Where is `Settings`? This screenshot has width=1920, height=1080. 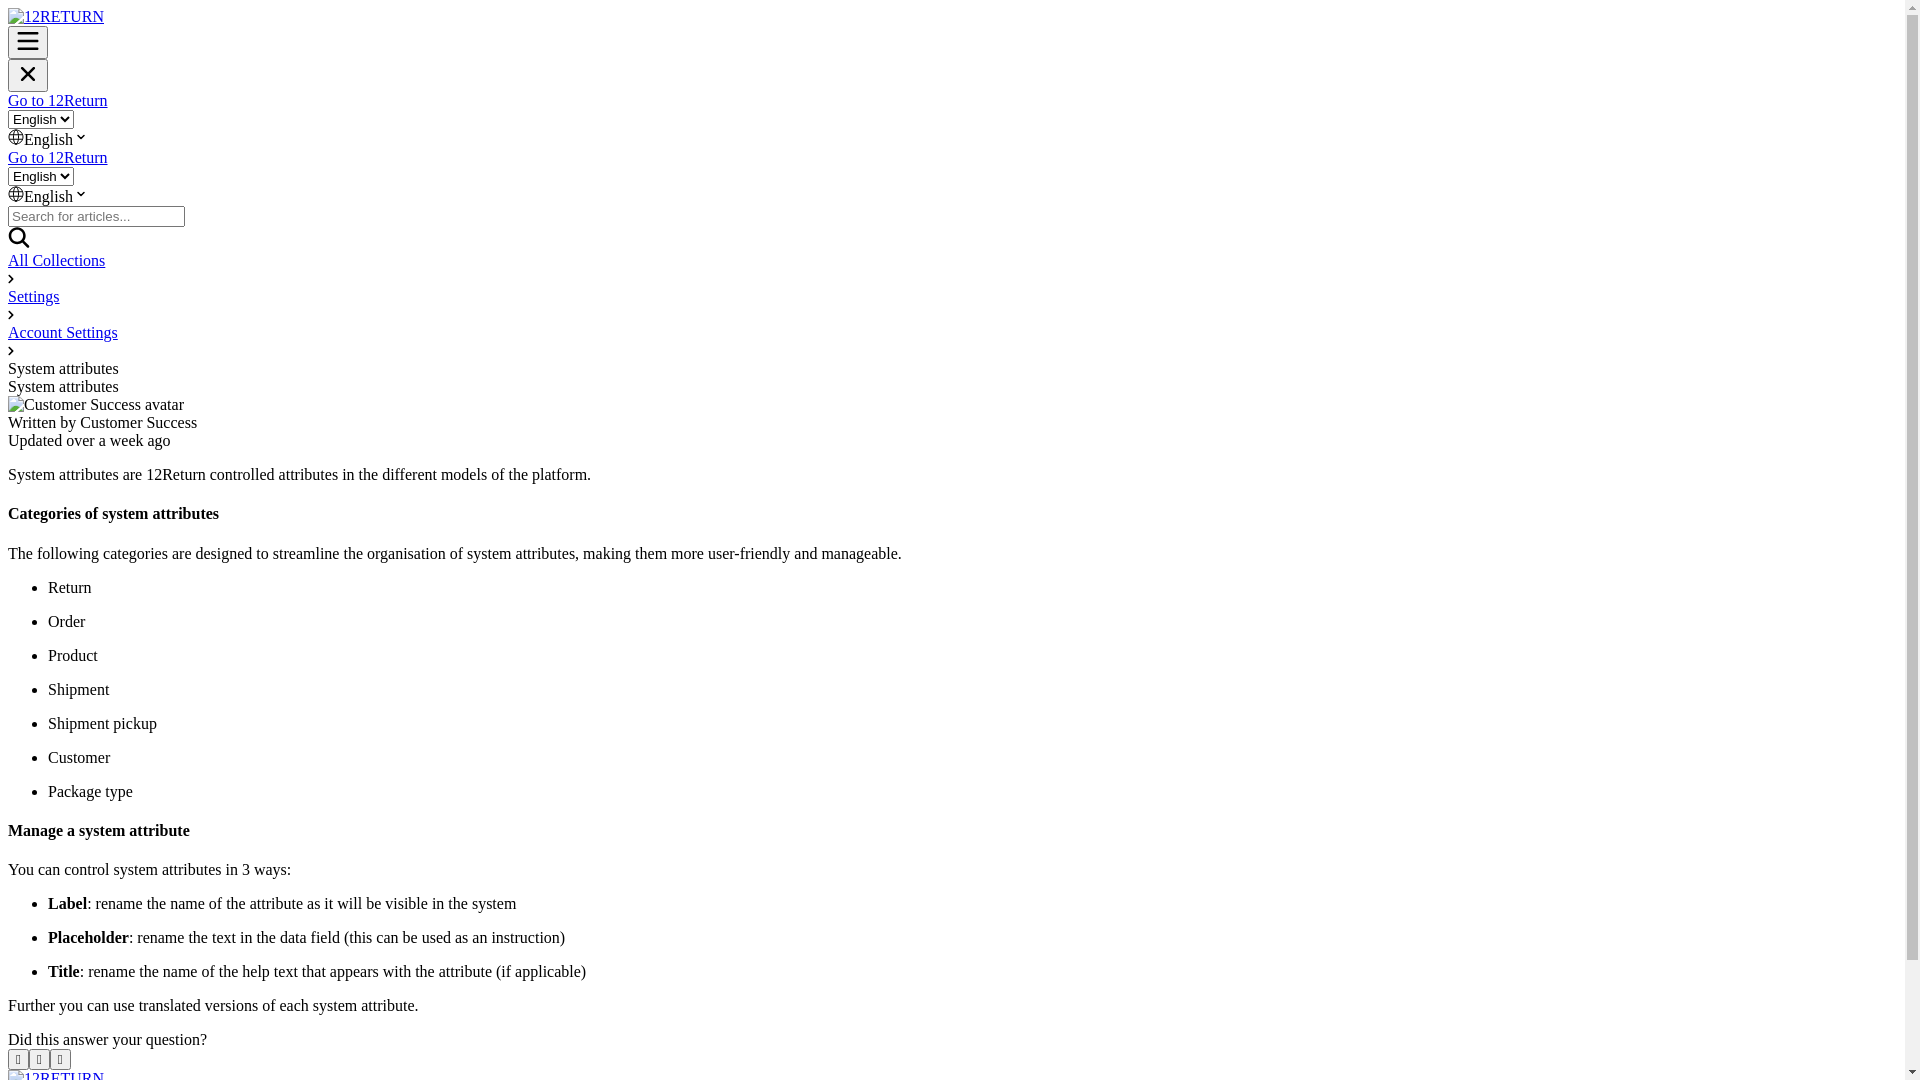 Settings is located at coordinates (34, 296).